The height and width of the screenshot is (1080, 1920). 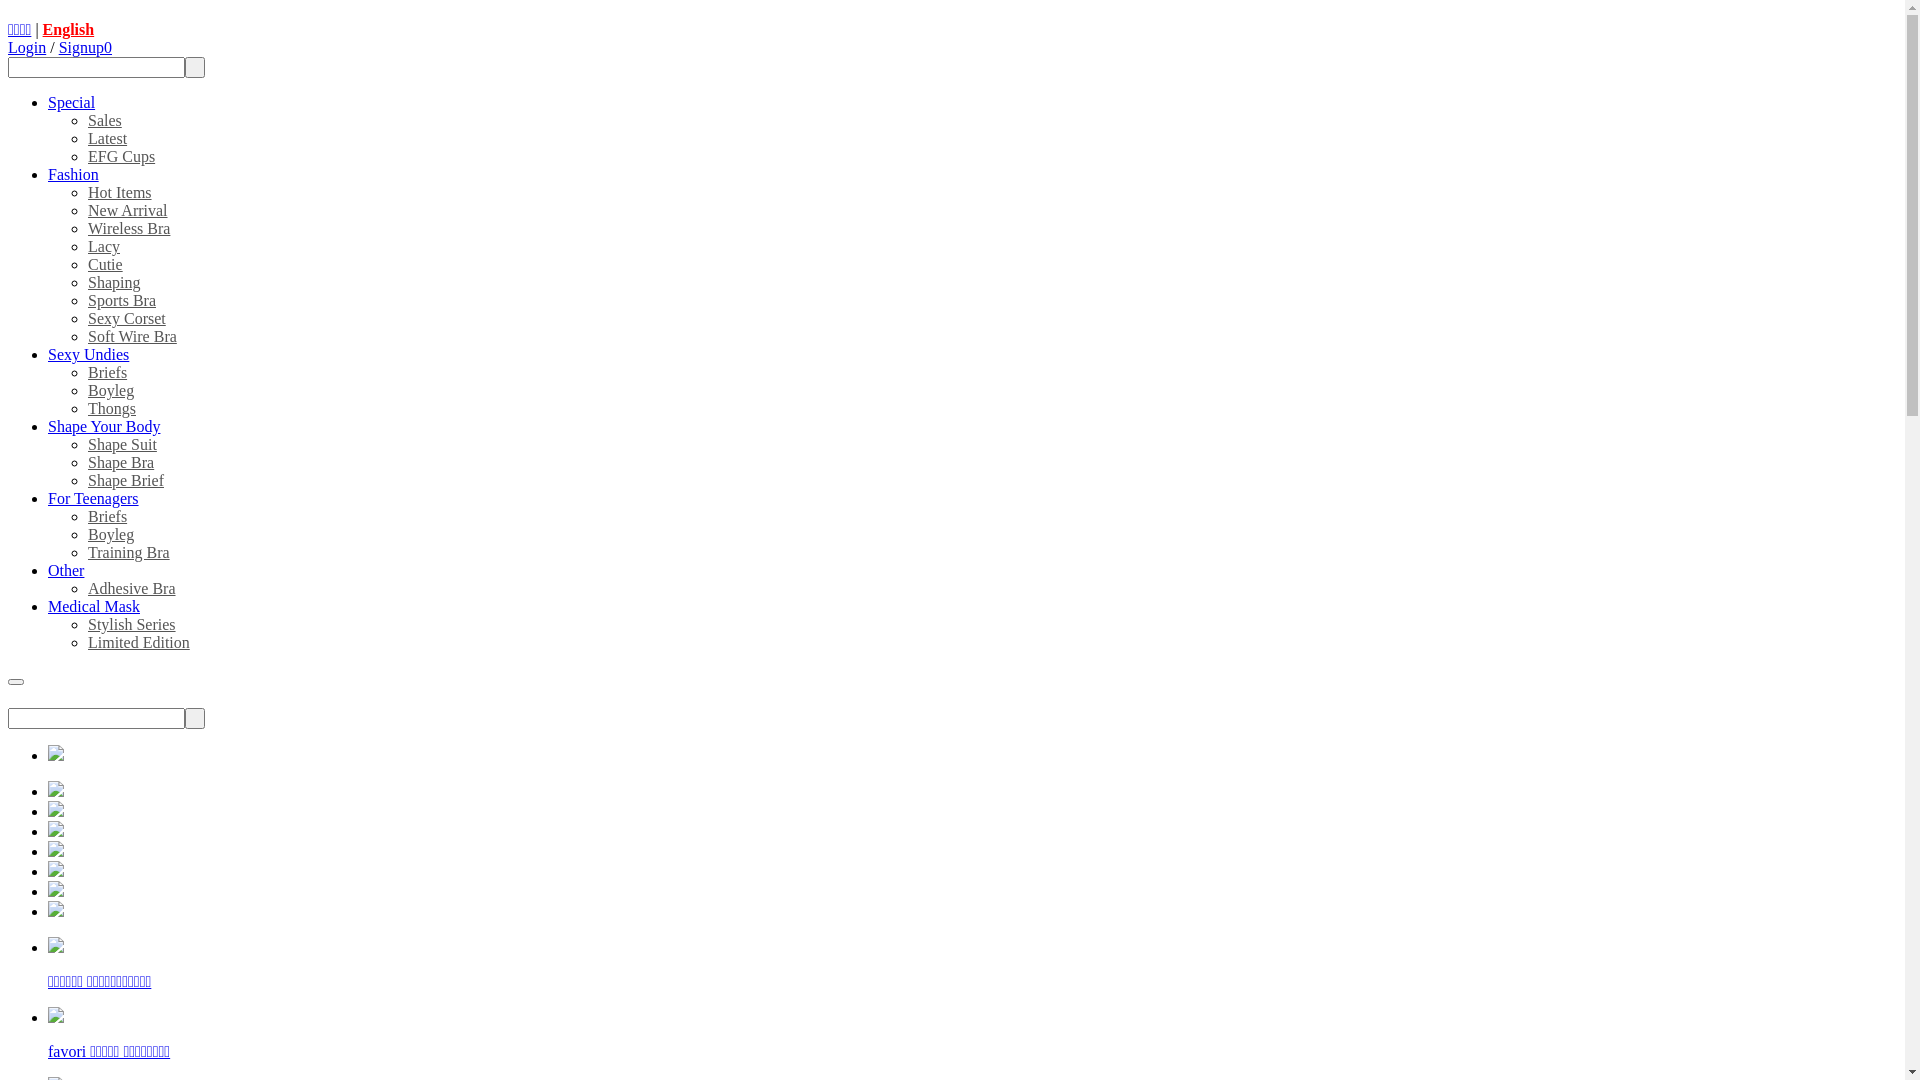 I want to click on Soft Wire Bra, so click(x=132, y=336).